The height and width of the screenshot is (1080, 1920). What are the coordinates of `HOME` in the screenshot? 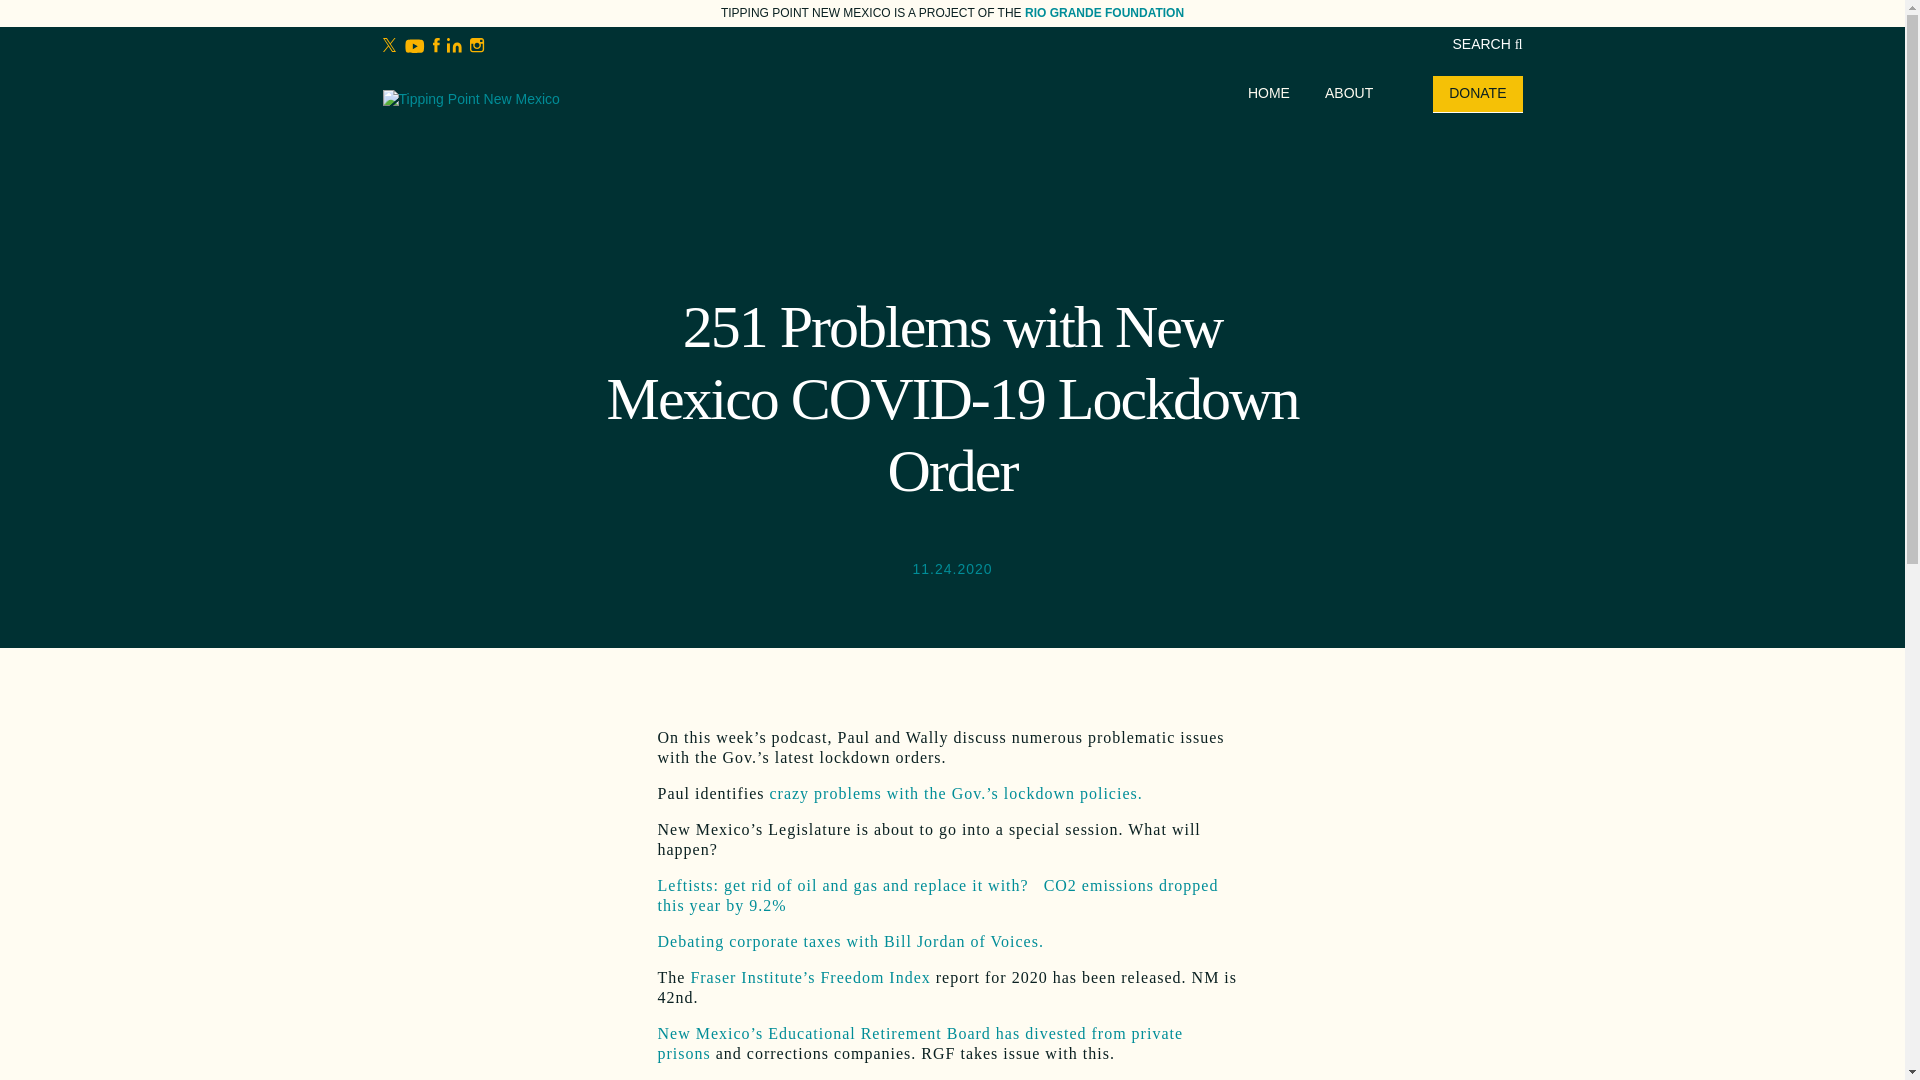 It's located at (1269, 93).